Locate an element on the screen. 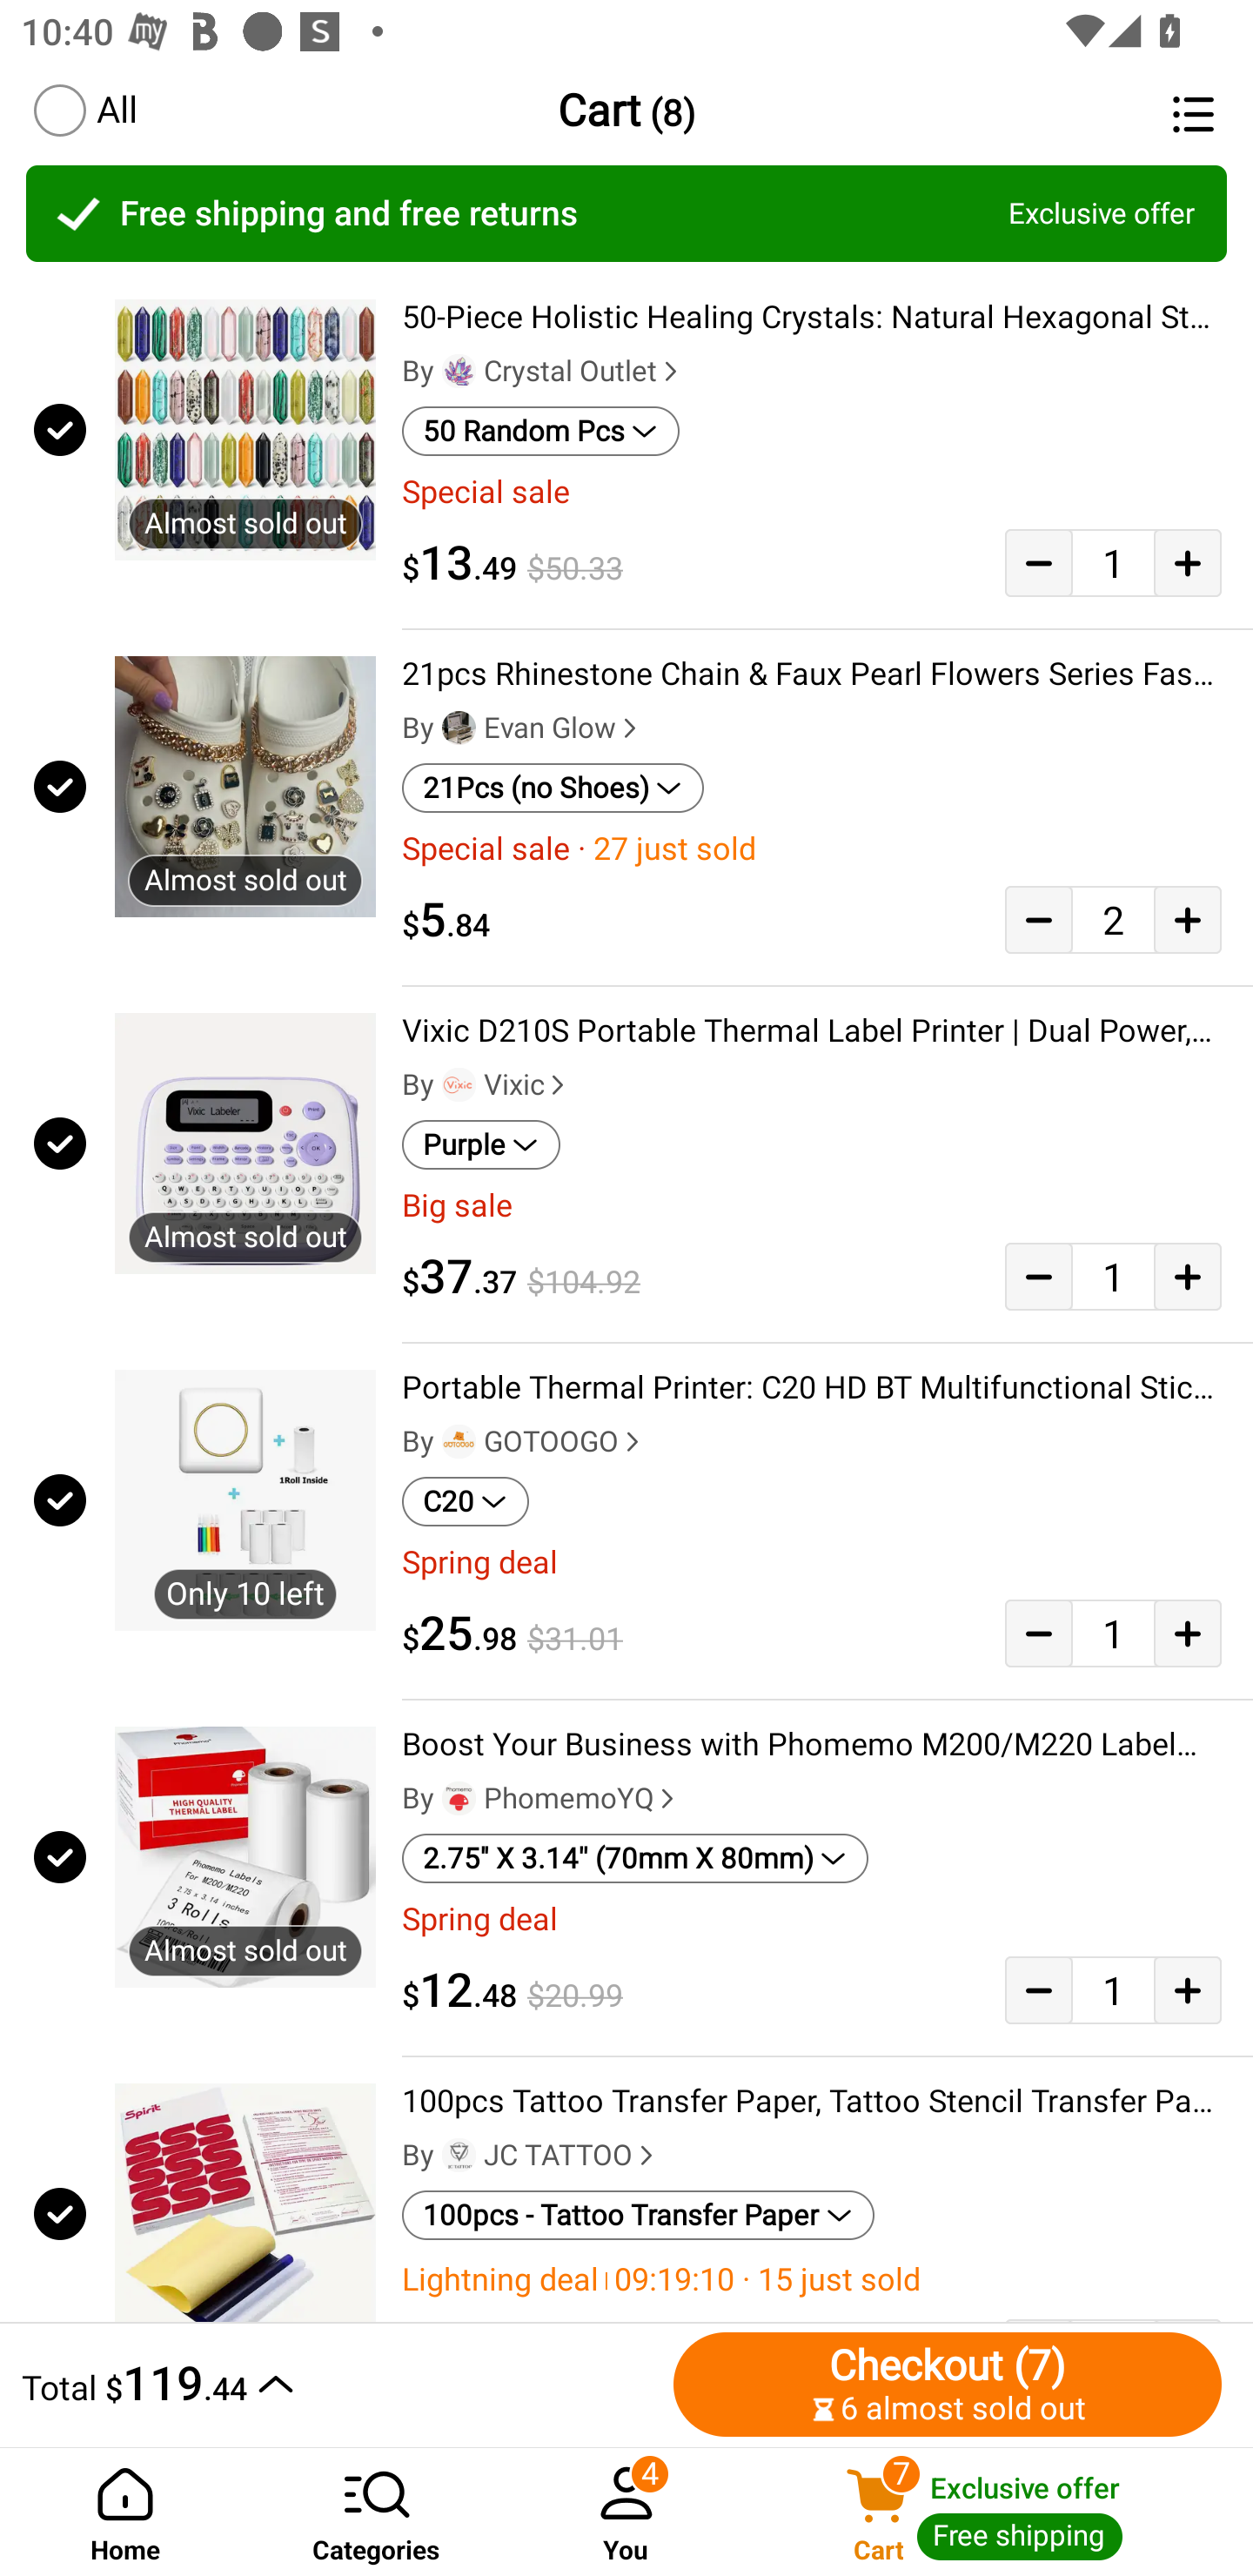 The image size is (1253, 2576). By GOTOOGO is located at coordinates (524, 1441).